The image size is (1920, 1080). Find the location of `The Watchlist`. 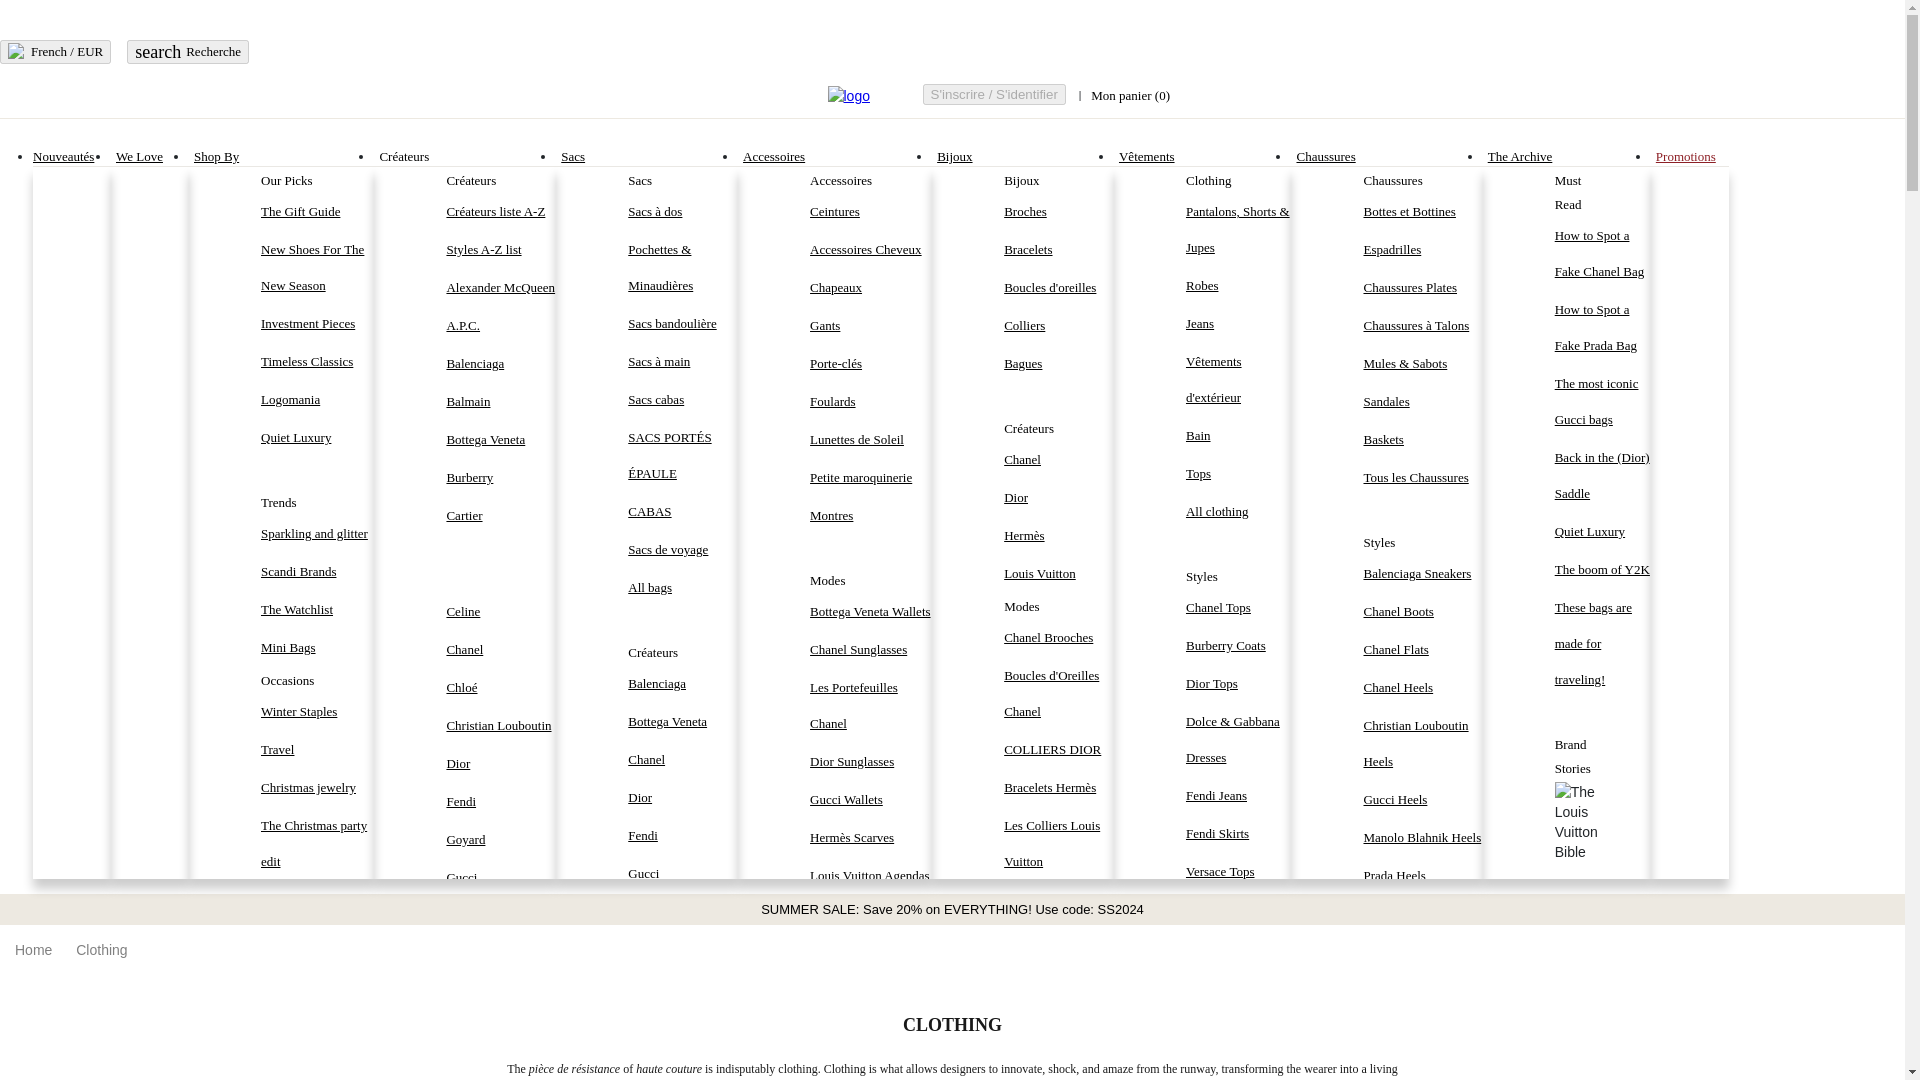

The Watchlist is located at coordinates (318, 324).